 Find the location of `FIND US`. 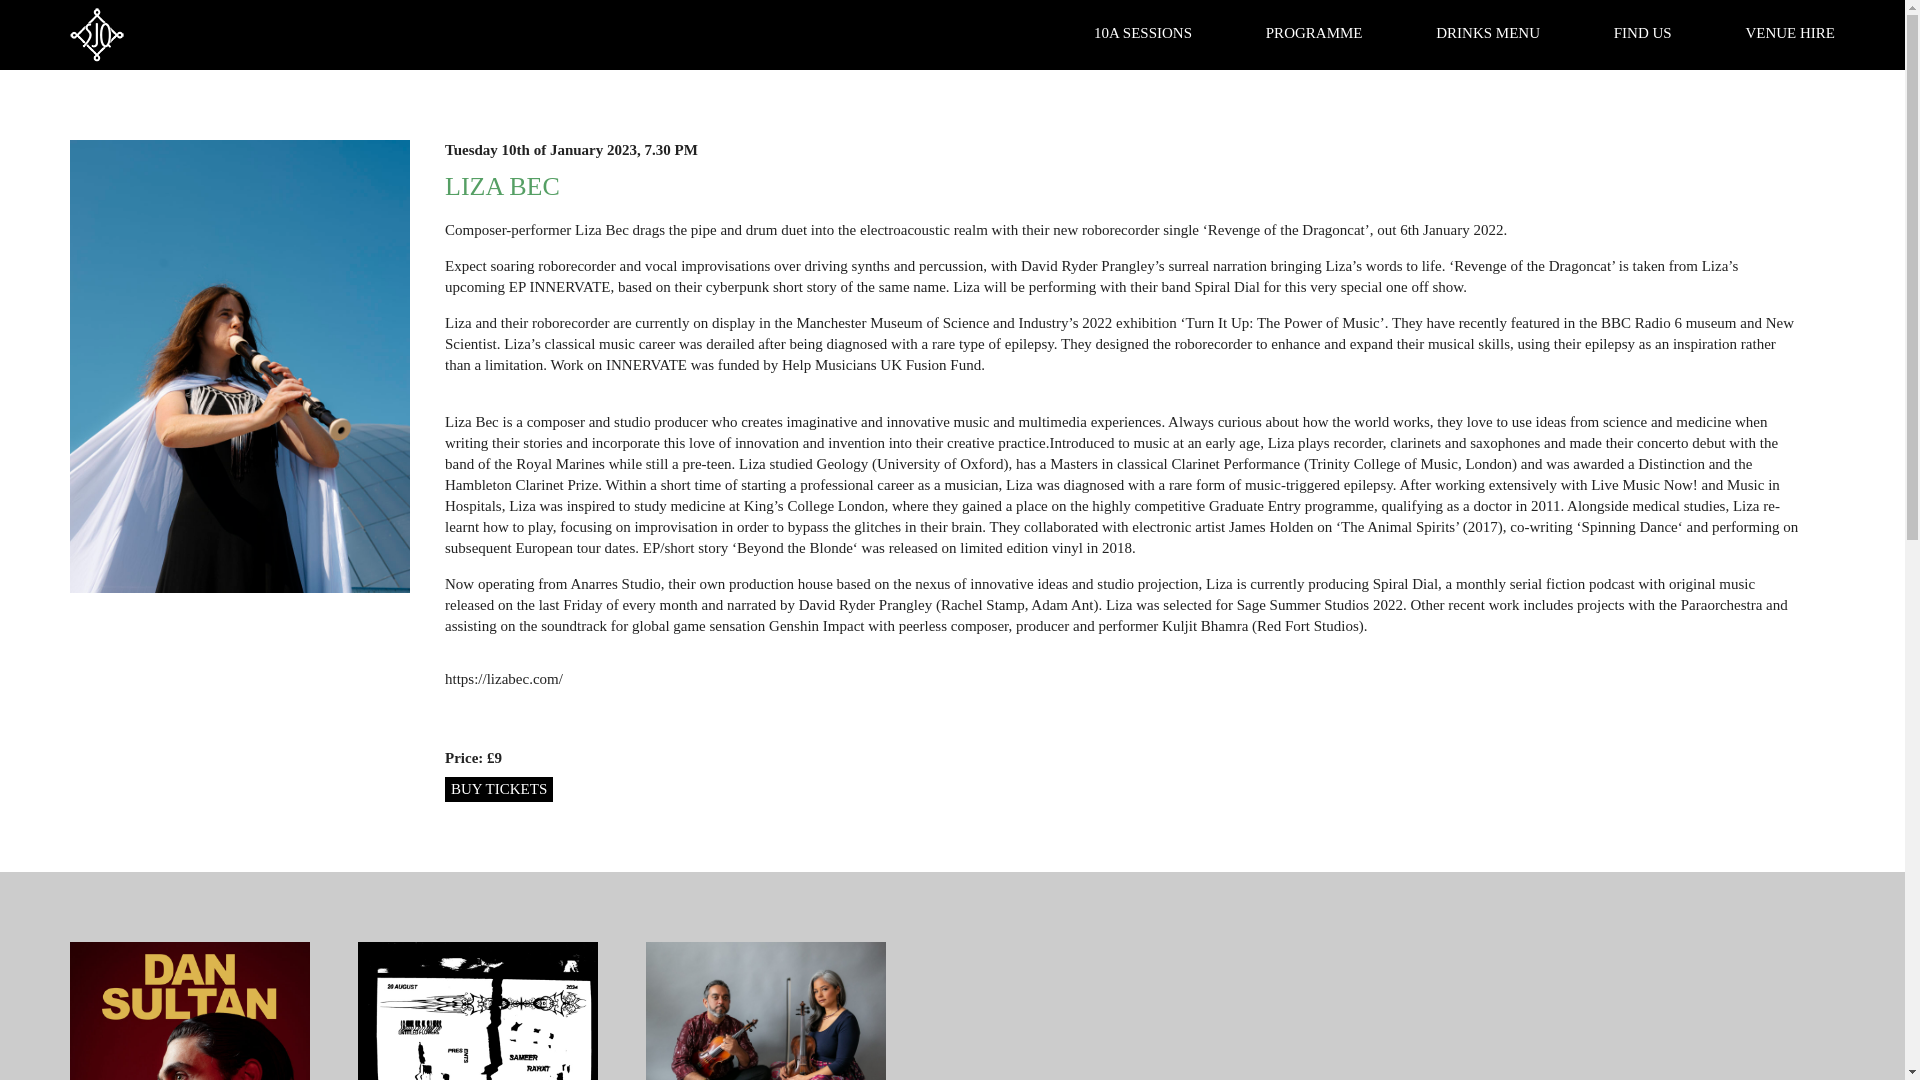

FIND US is located at coordinates (1643, 32).